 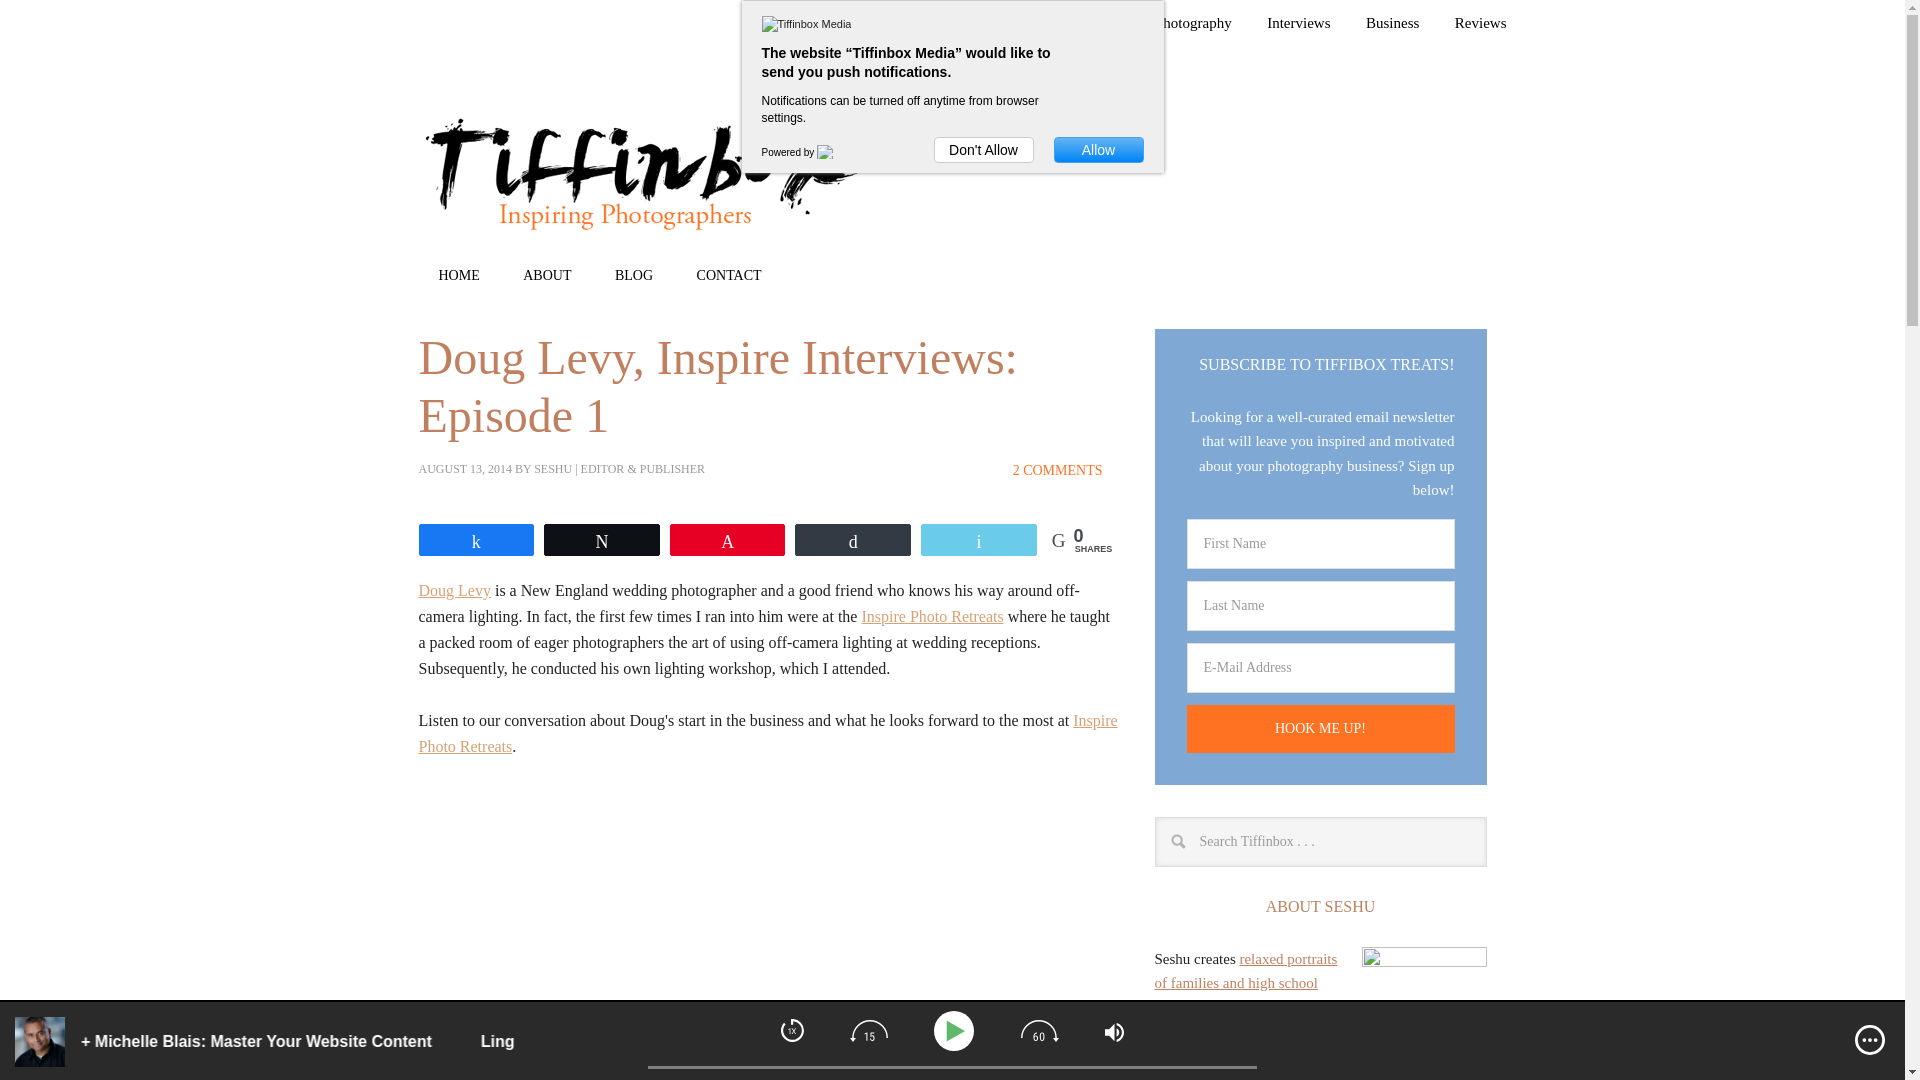 What do you see at coordinates (1392, 24) in the screenshot?
I see `Business` at bounding box center [1392, 24].